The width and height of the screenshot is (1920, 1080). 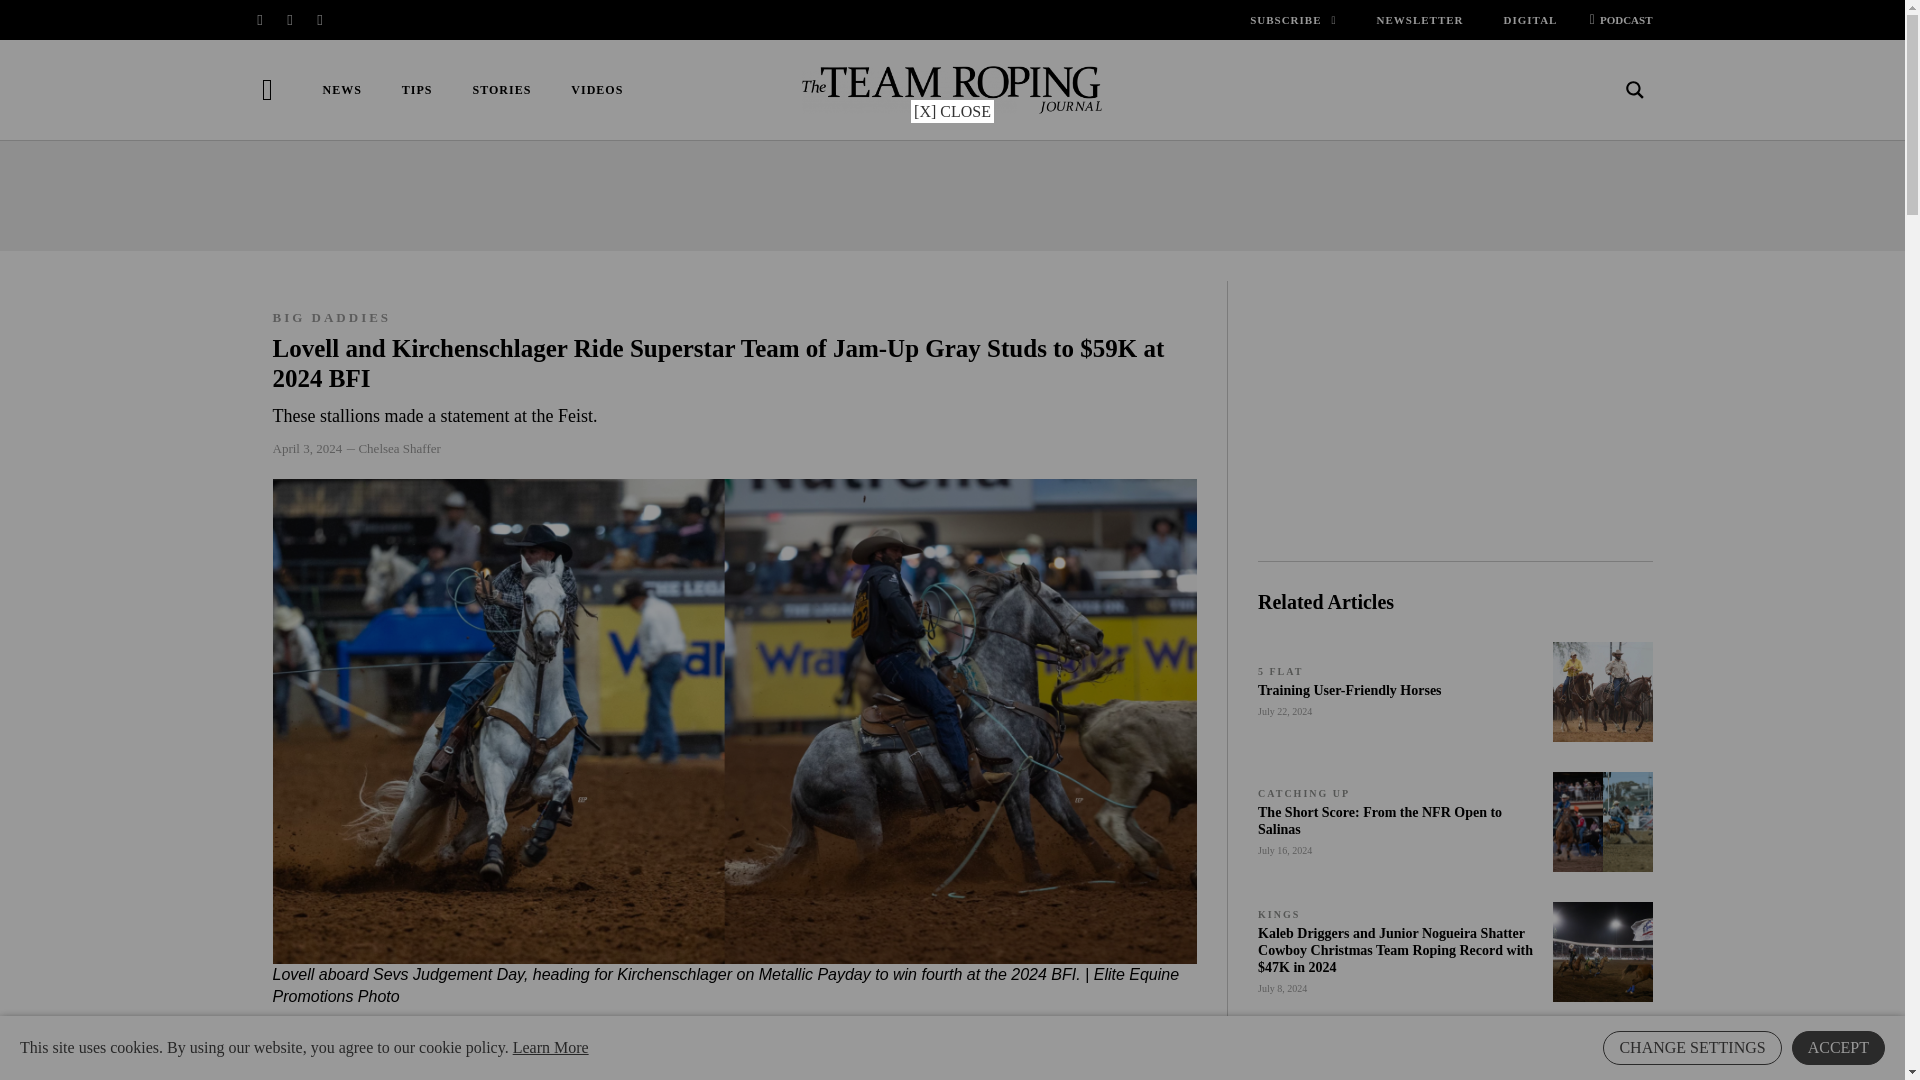 What do you see at coordinates (1379, 819) in the screenshot?
I see `The Short Score: From the NFR Open to Salinas` at bounding box center [1379, 819].